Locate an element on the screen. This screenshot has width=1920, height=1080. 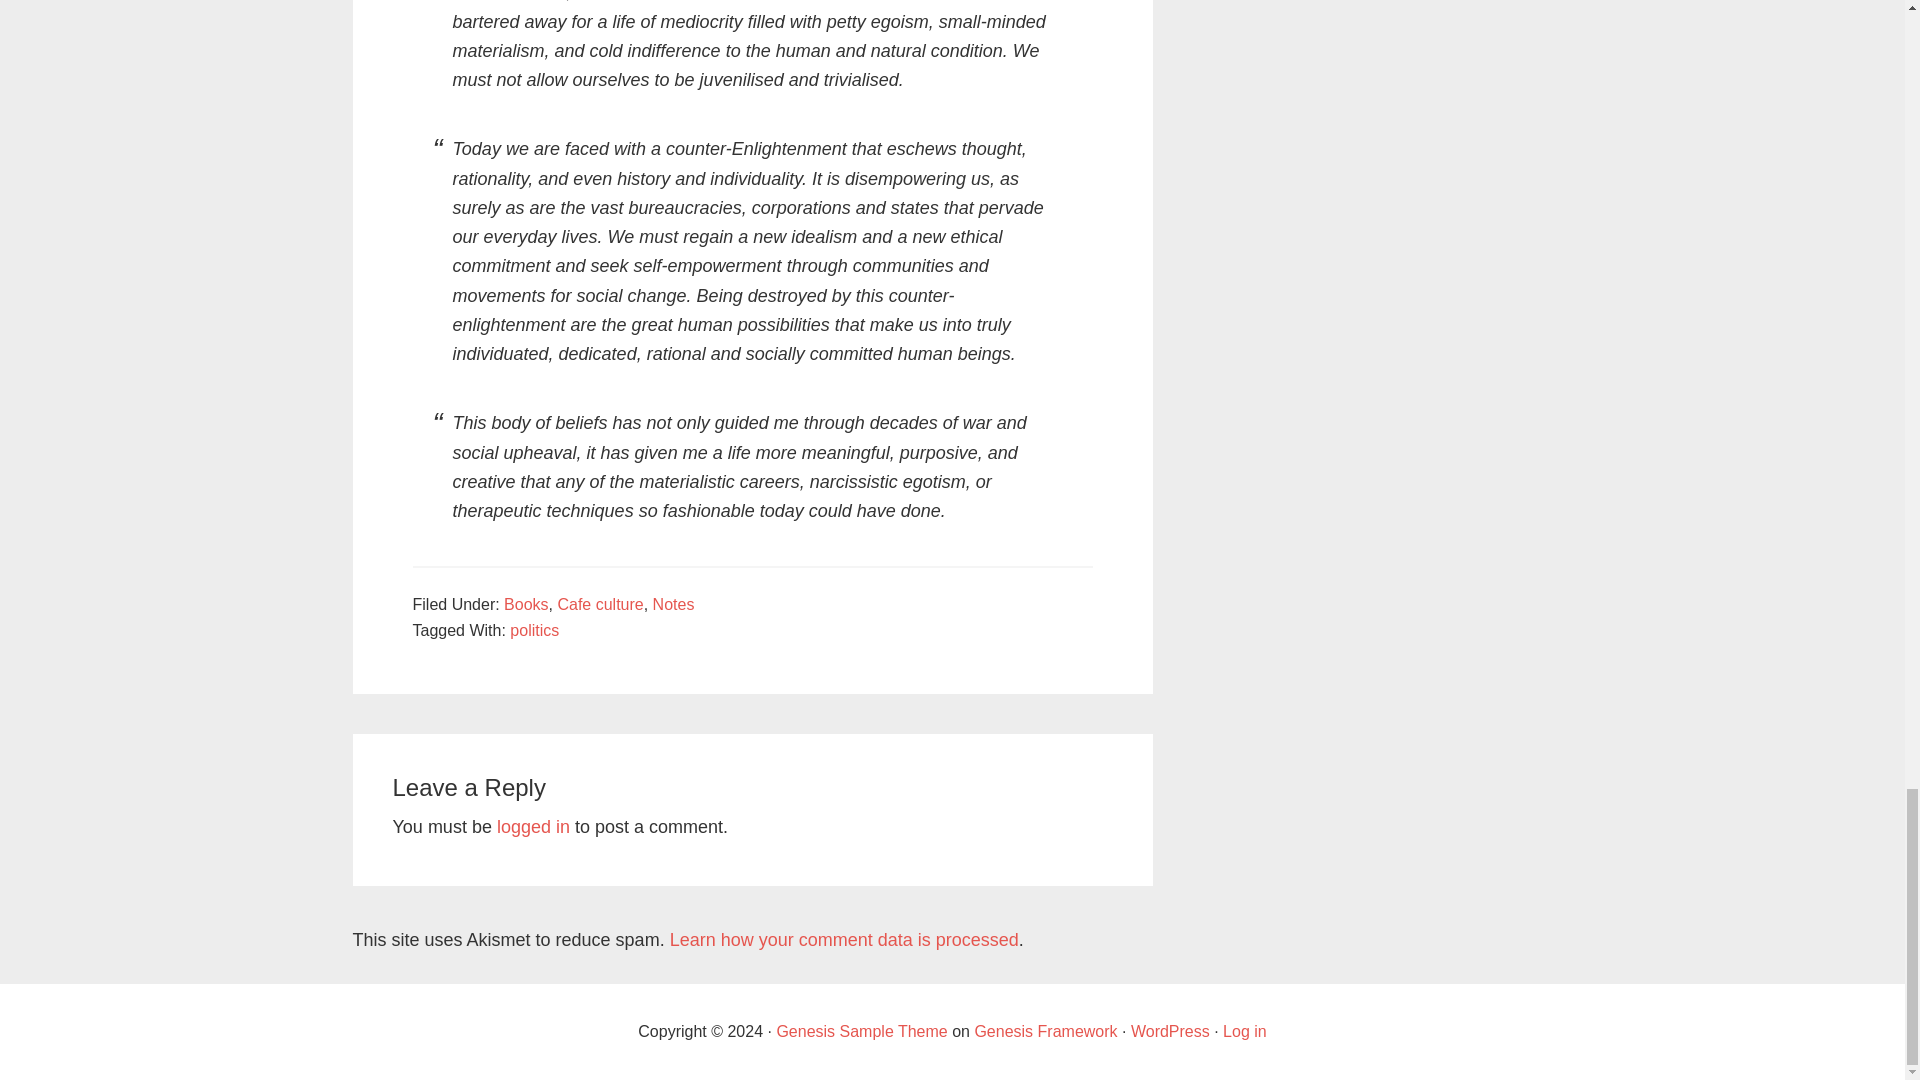
Notes is located at coordinates (674, 604).